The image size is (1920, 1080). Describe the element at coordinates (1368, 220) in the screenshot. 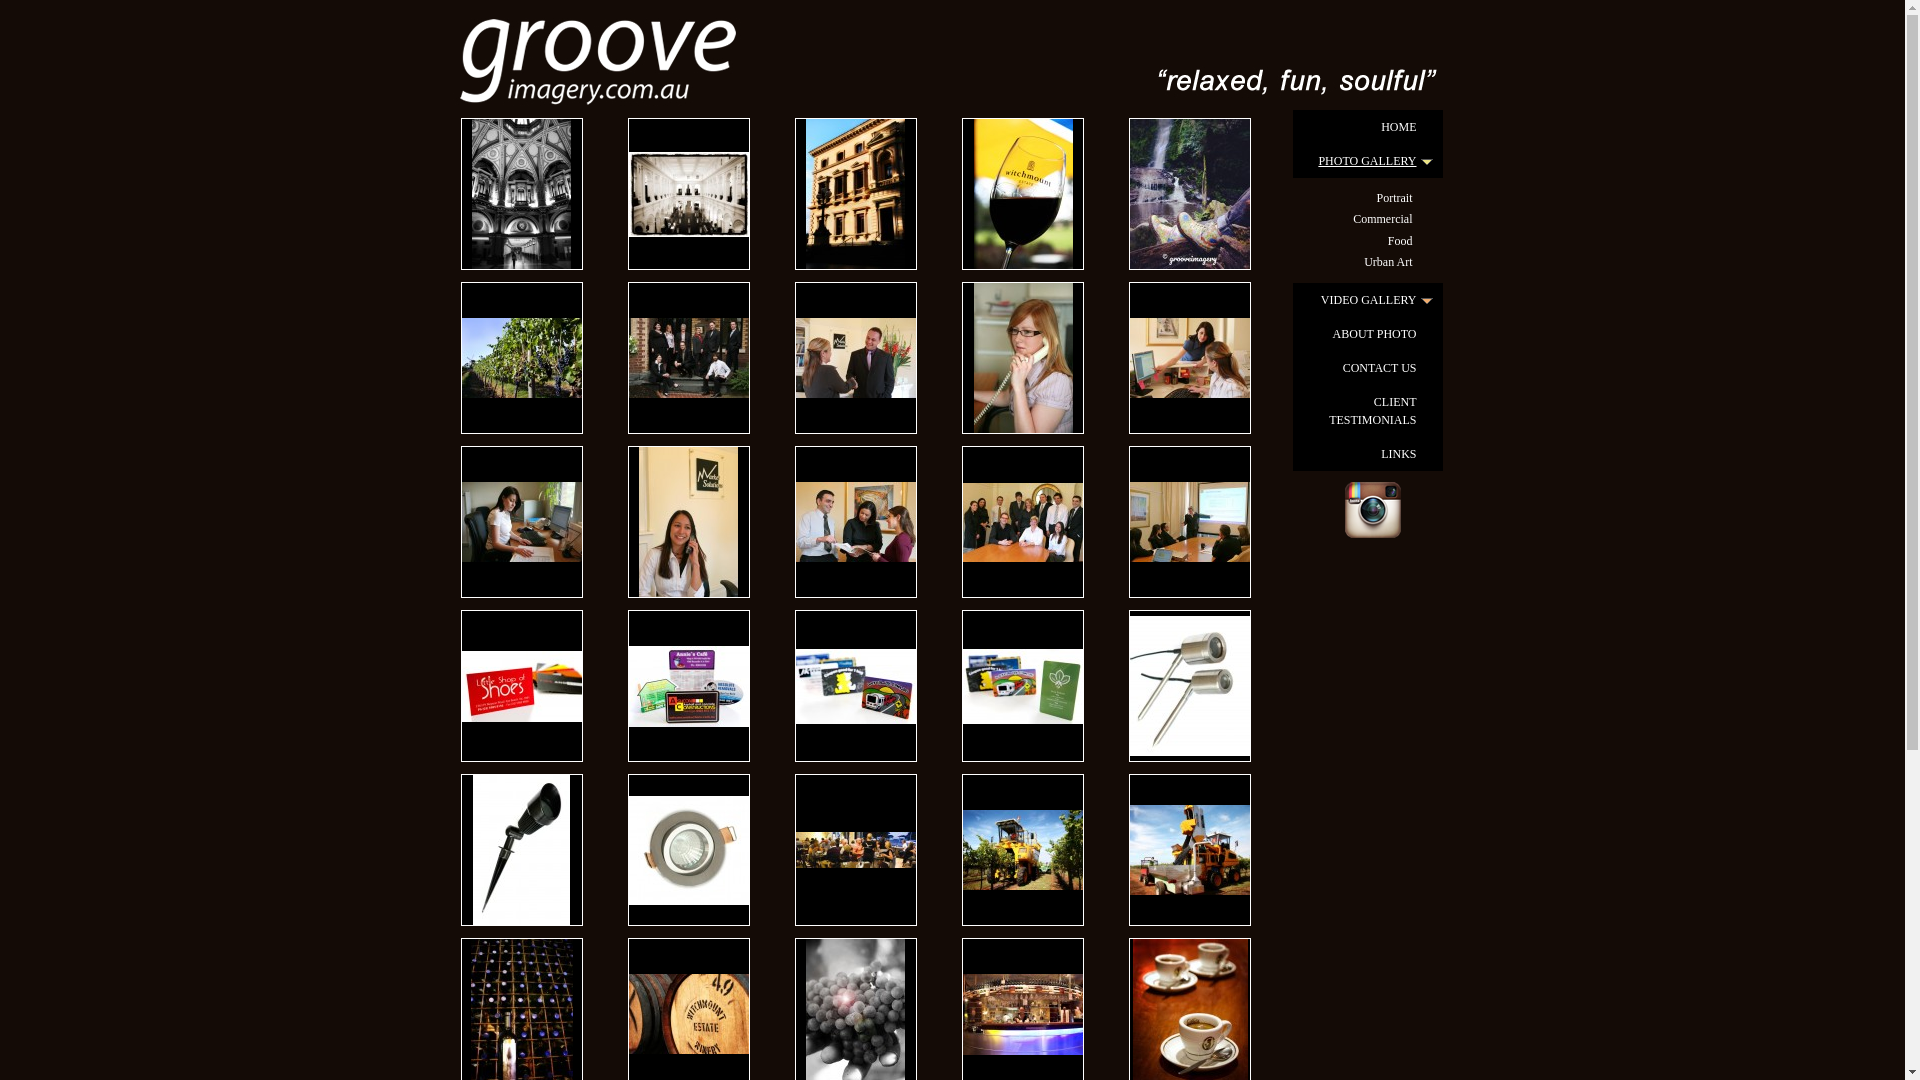

I see `Commercial` at that location.